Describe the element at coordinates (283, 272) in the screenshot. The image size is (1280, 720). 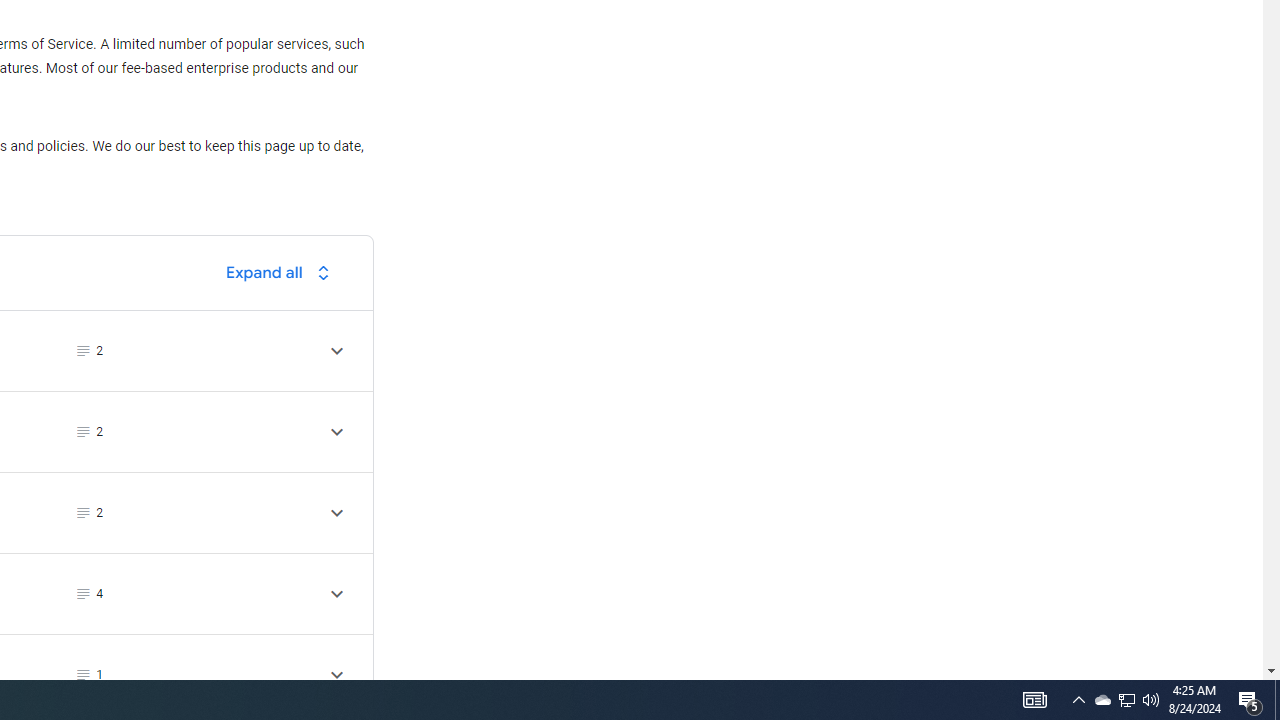
I see `Expand all` at that location.